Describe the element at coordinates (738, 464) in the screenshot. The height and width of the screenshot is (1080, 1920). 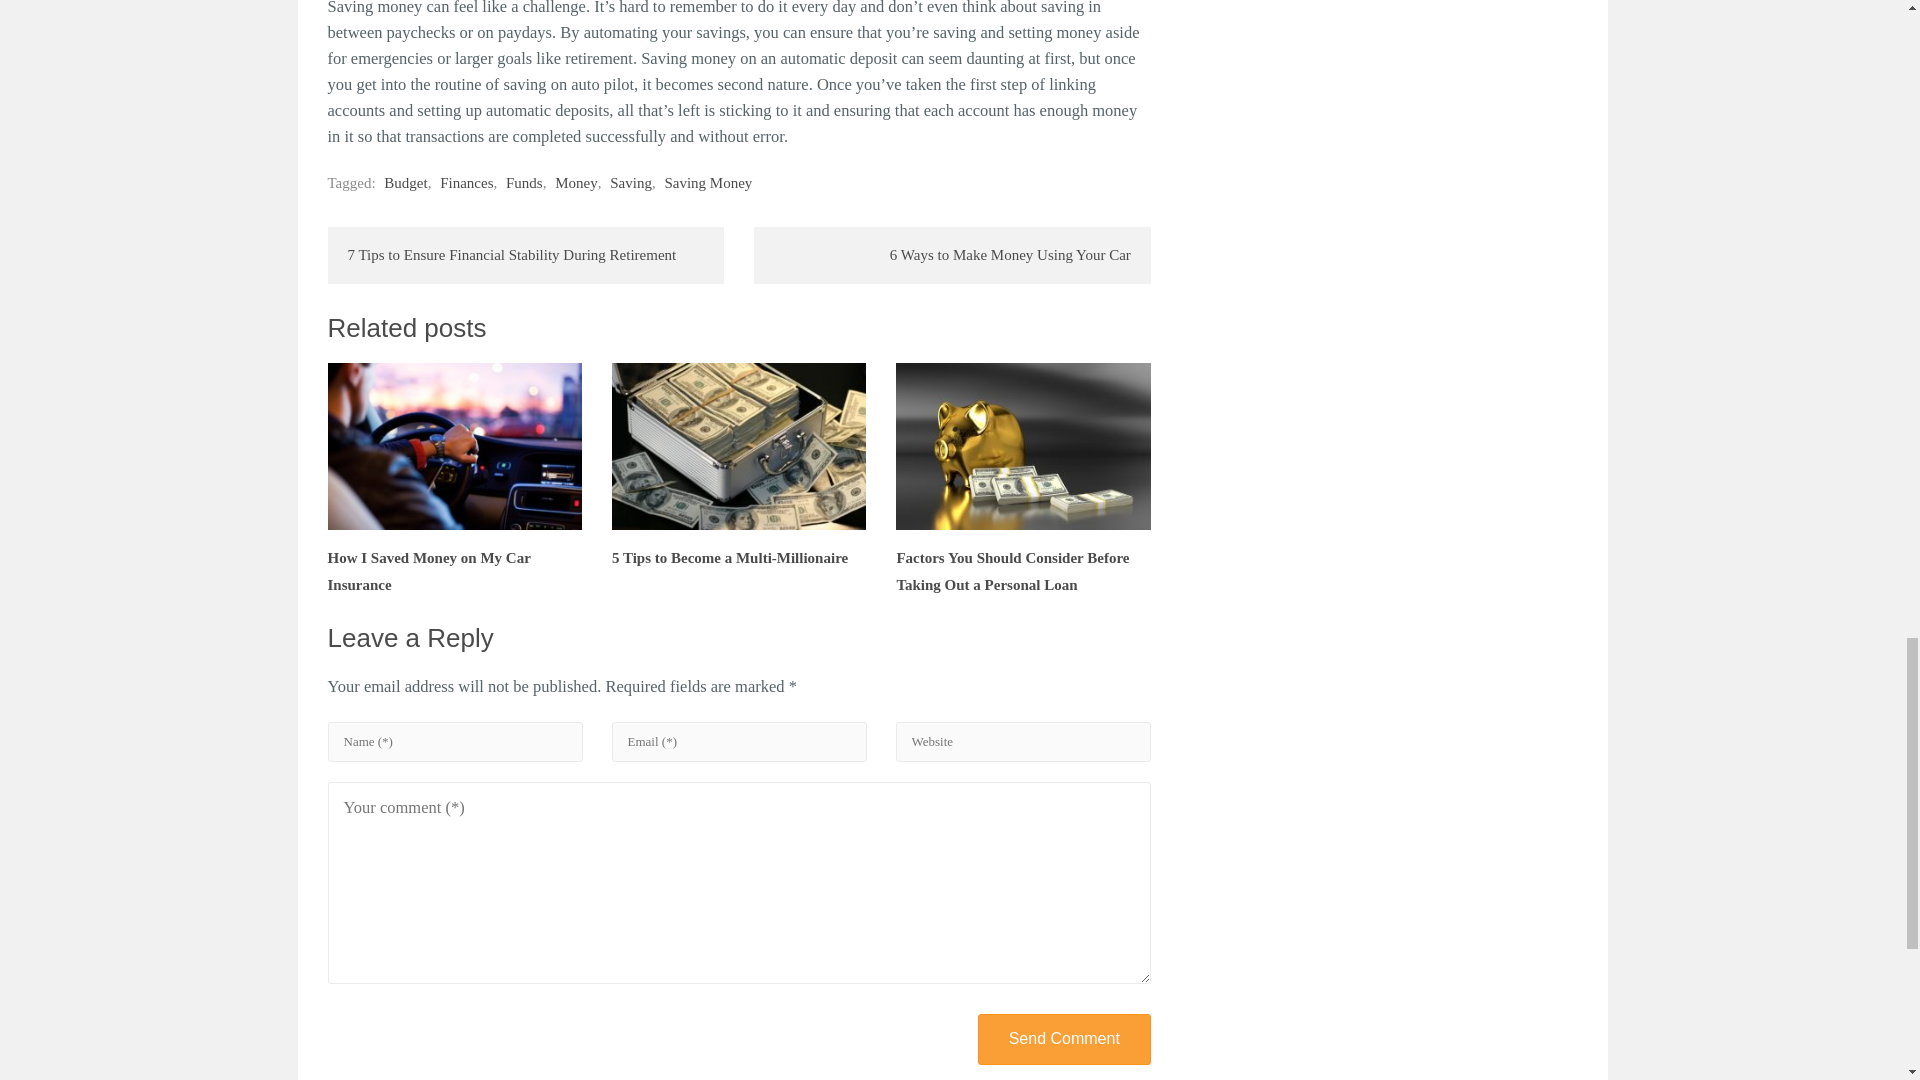
I see `5 Tips to Become a Multi-Millionaire` at that location.